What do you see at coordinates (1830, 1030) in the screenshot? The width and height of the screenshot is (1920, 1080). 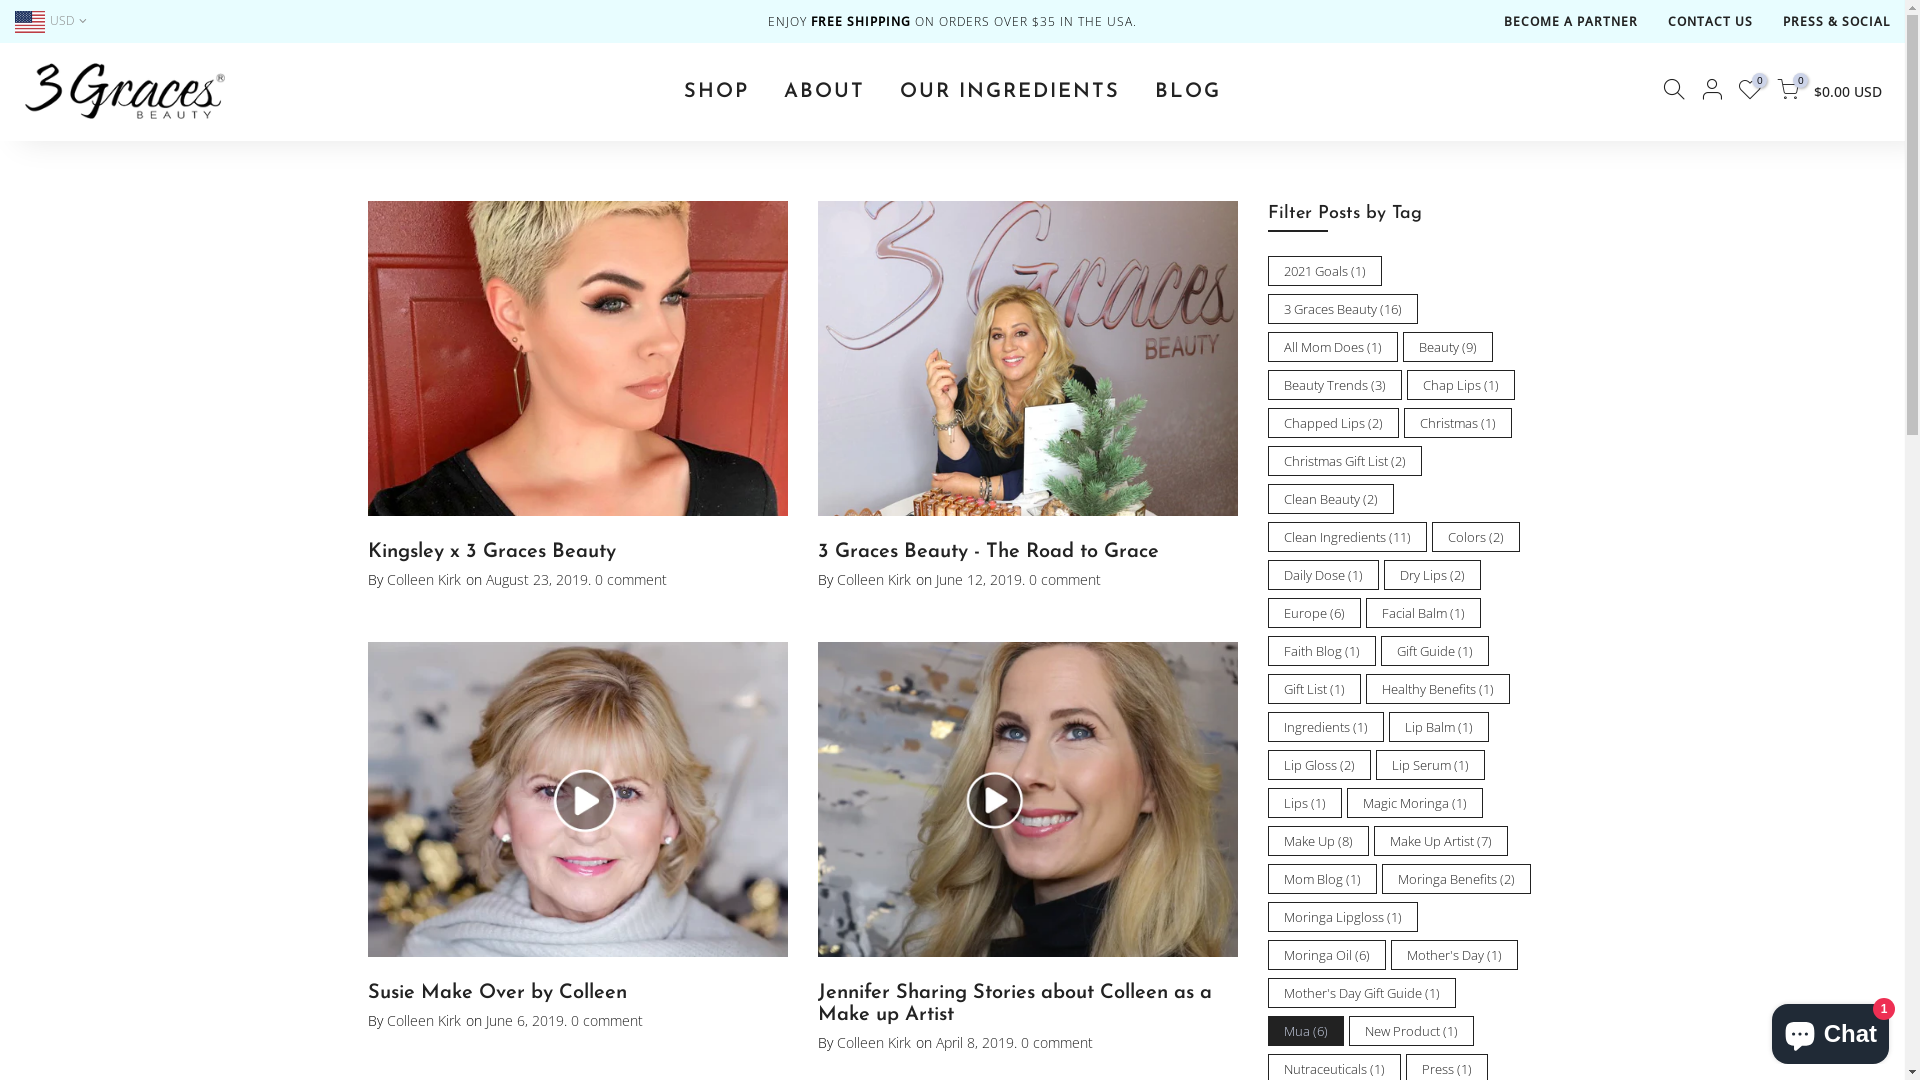 I see `Shopify online store chat` at bounding box center [1830, 1030].